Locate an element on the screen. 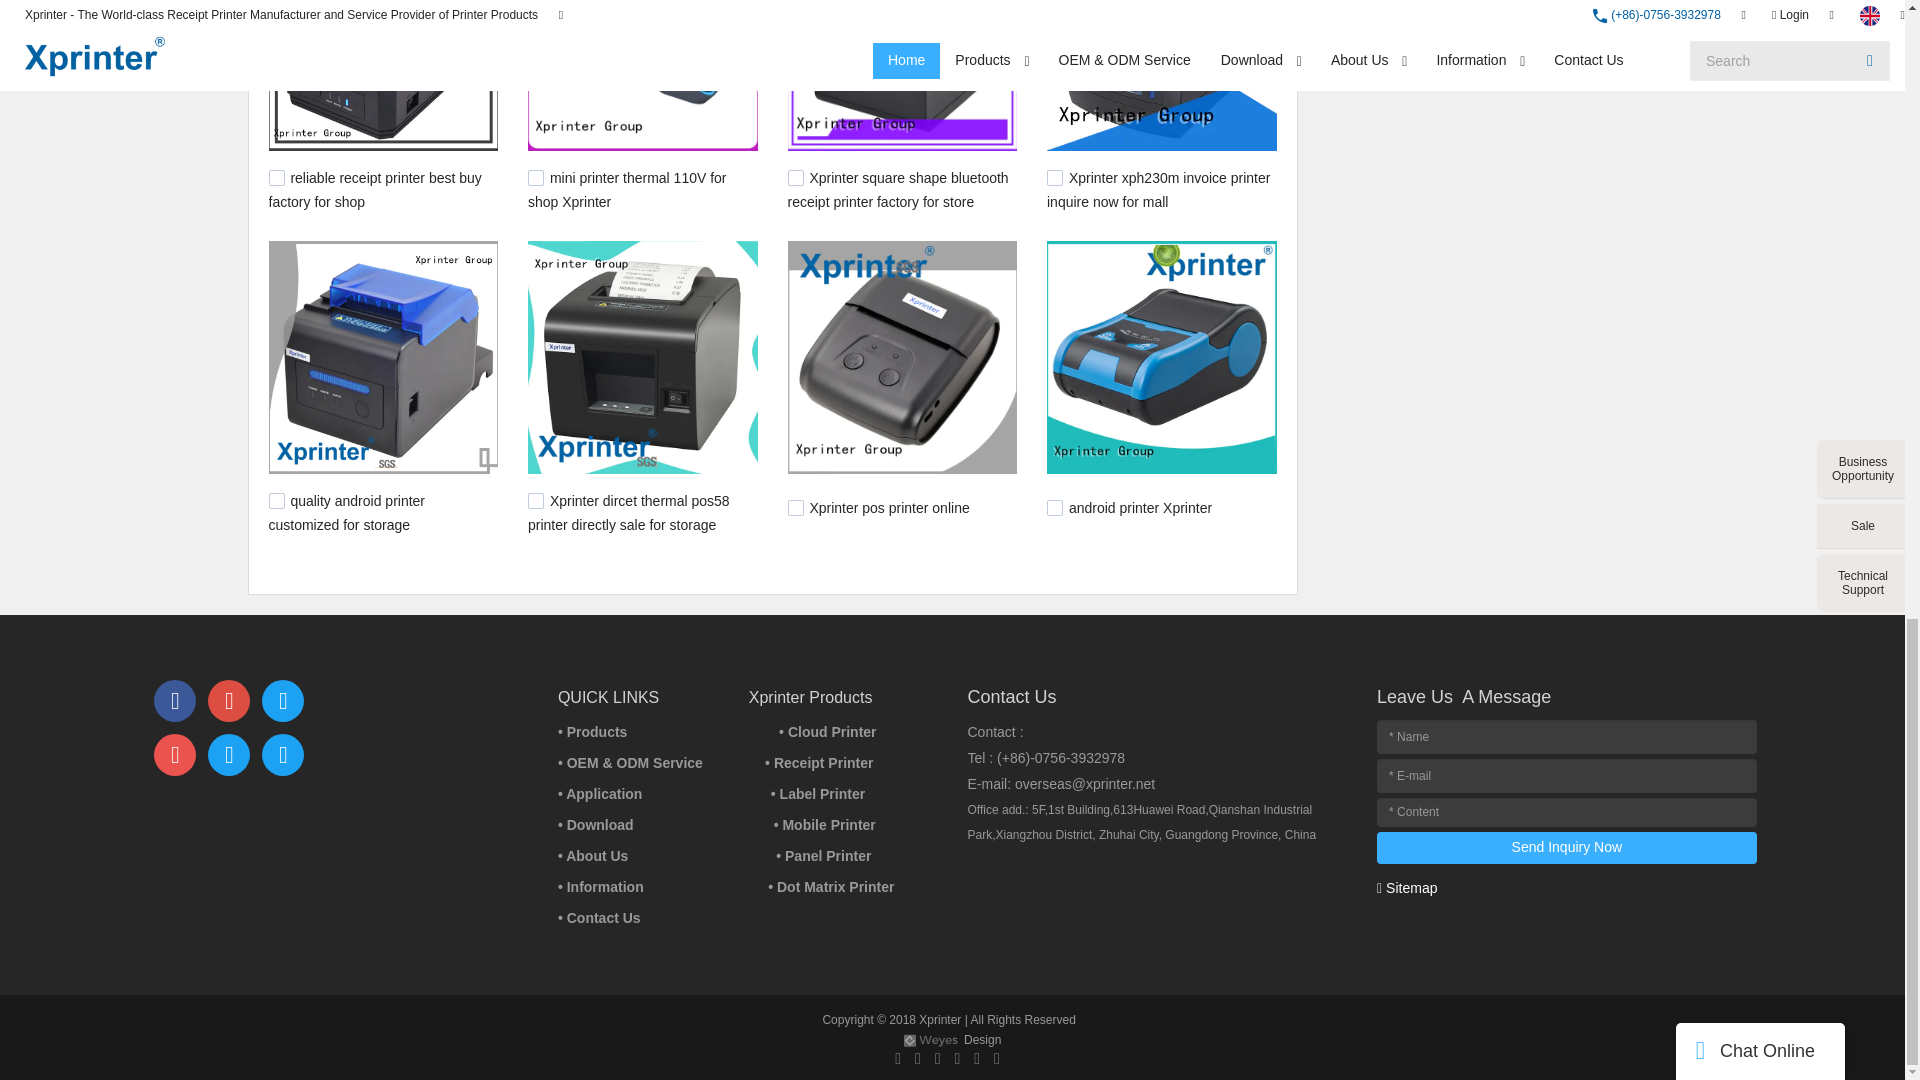 This screenshot has height=1080, width=1920. 1280 is located at coordinates (536, 500).